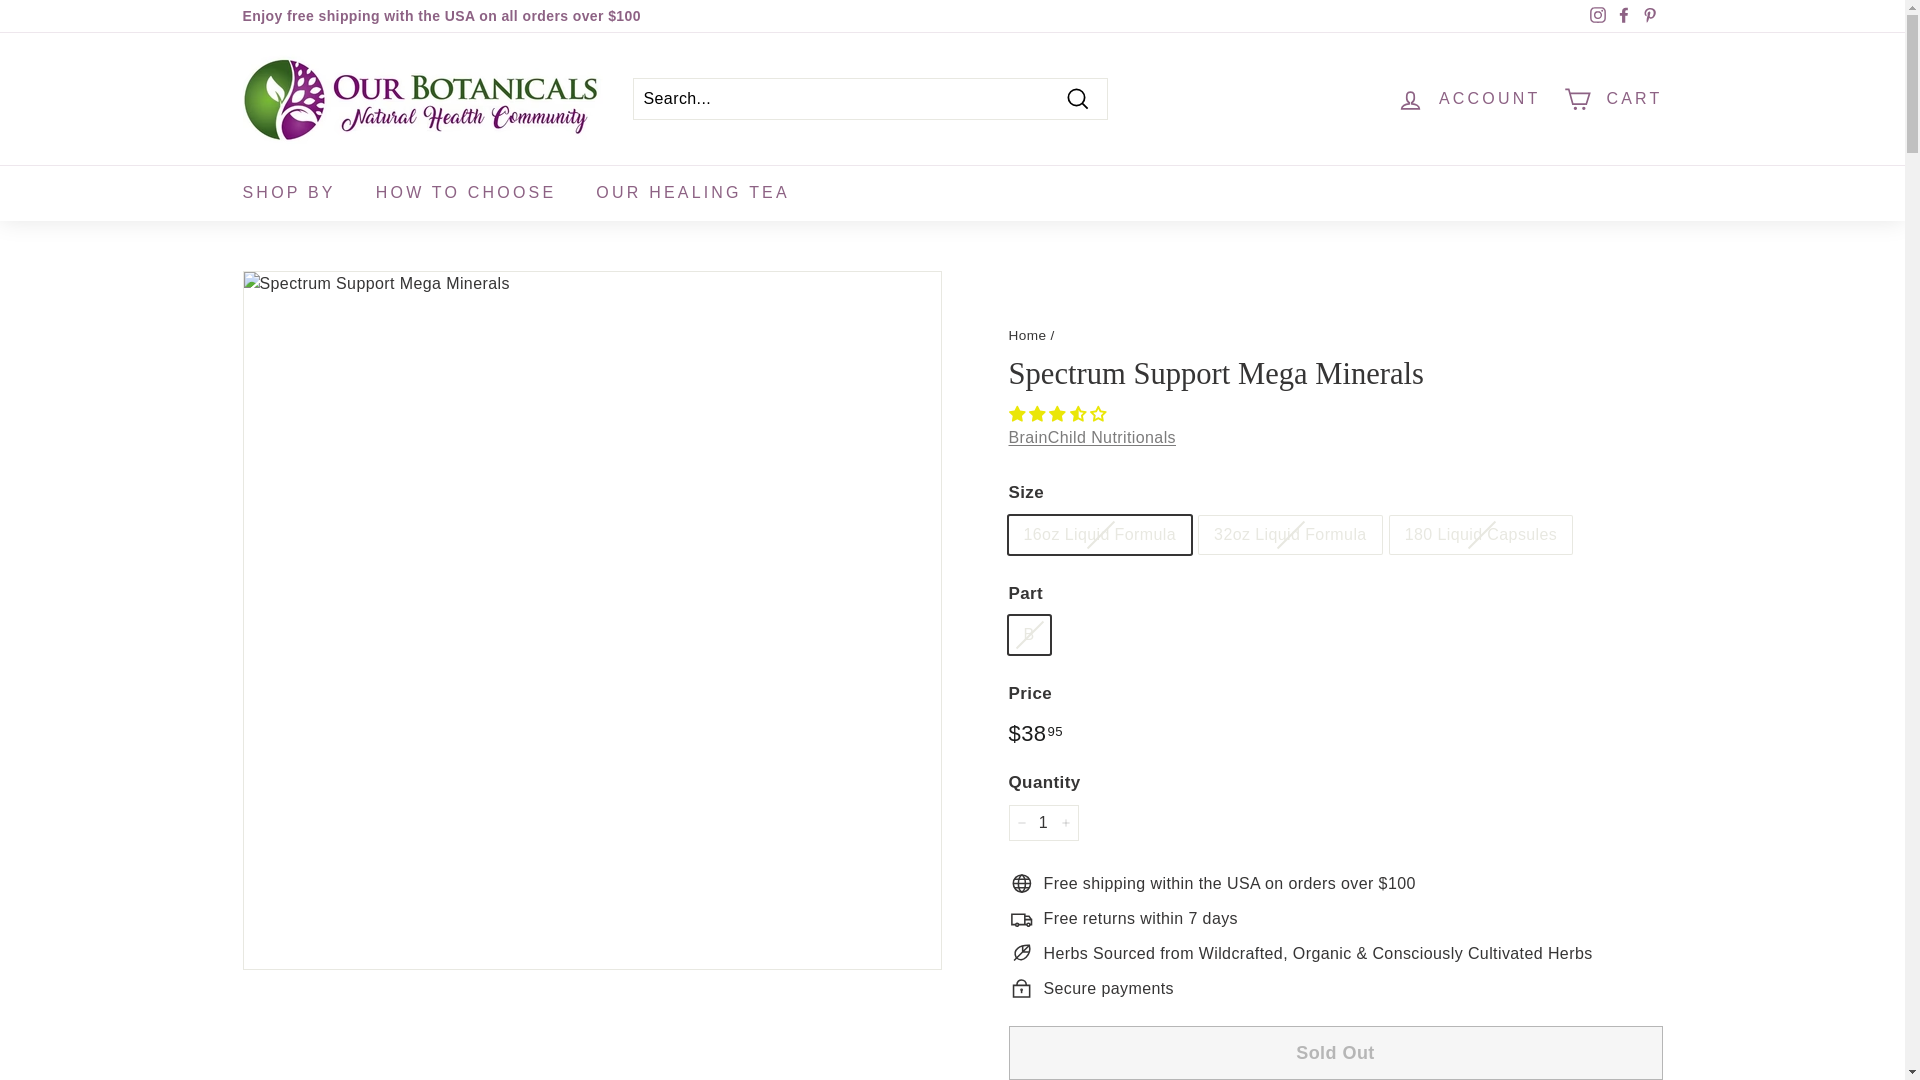 This screenshot has width=1920, height=1080. Describe the element at coordinates (288, 193) in the screenshot. I see `SHOP BY` at that location.